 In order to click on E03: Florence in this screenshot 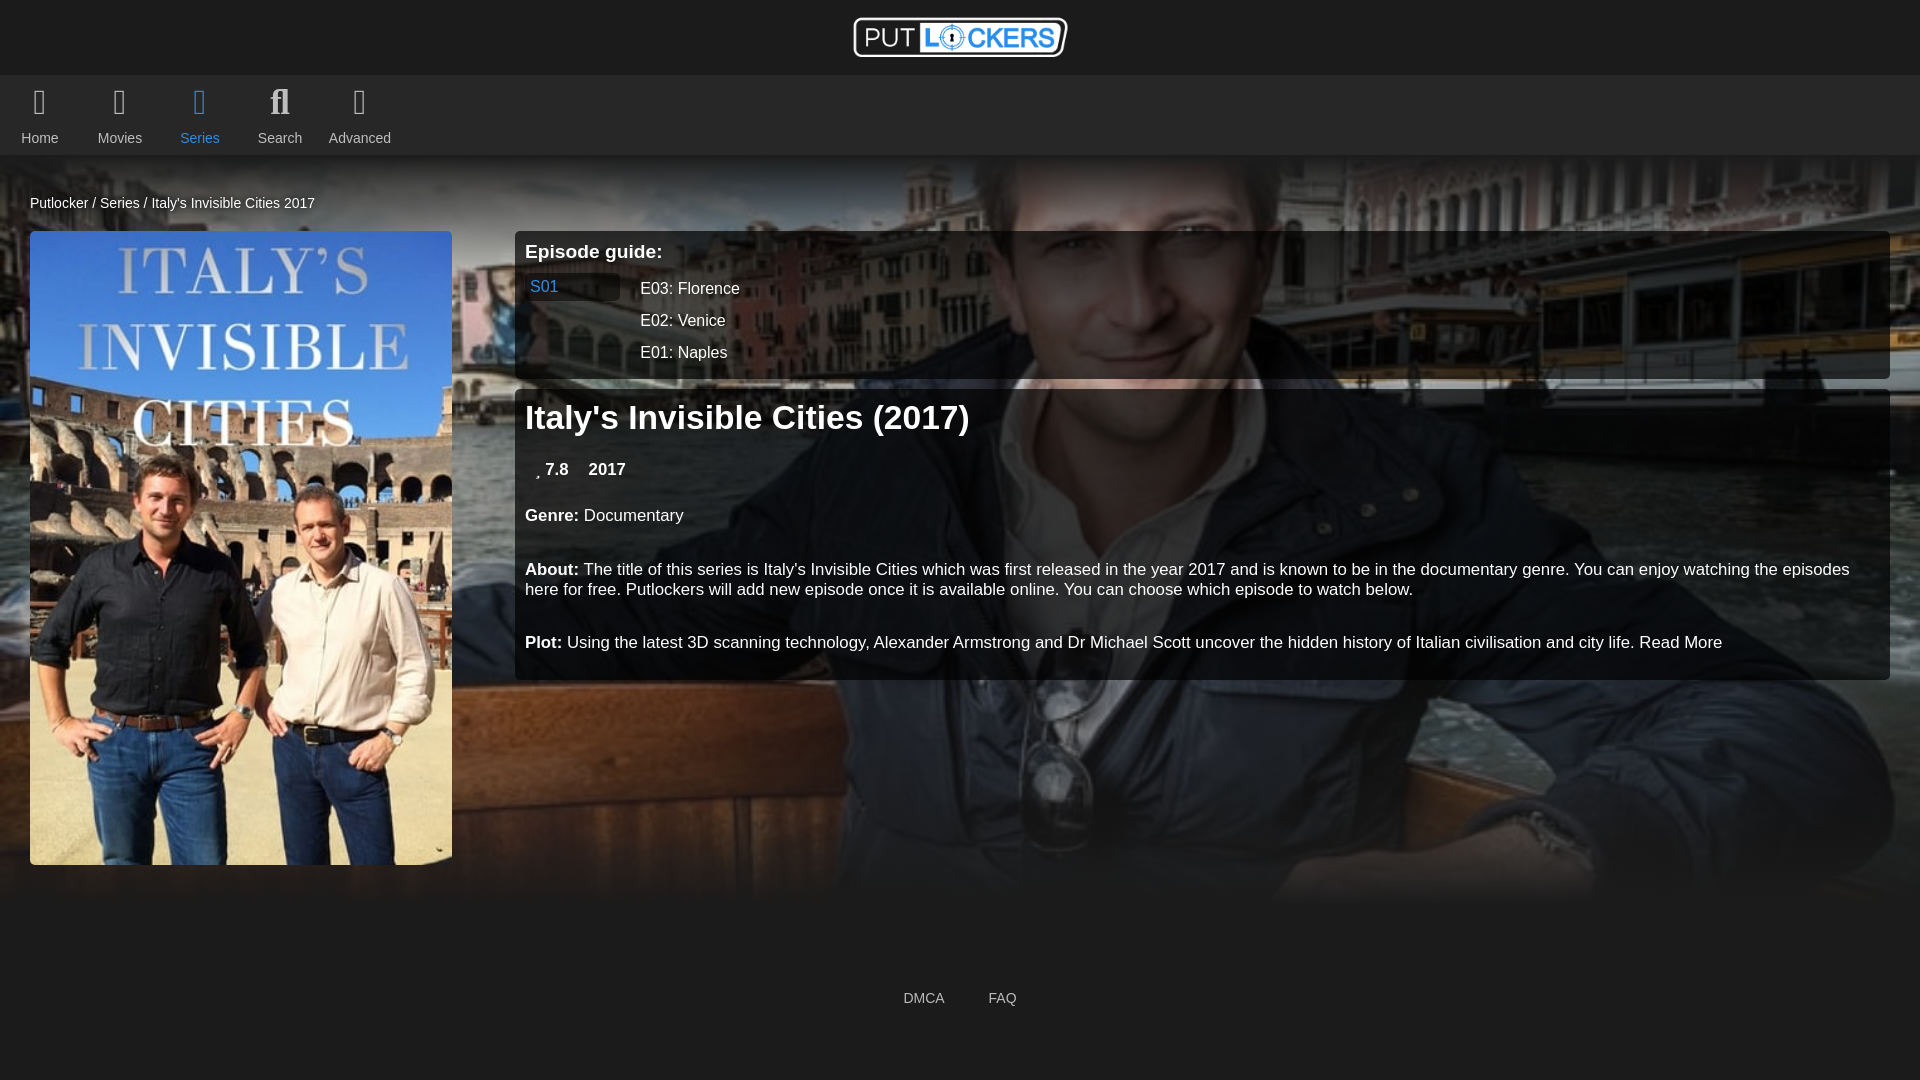, I will do `click(1252, 288)`.